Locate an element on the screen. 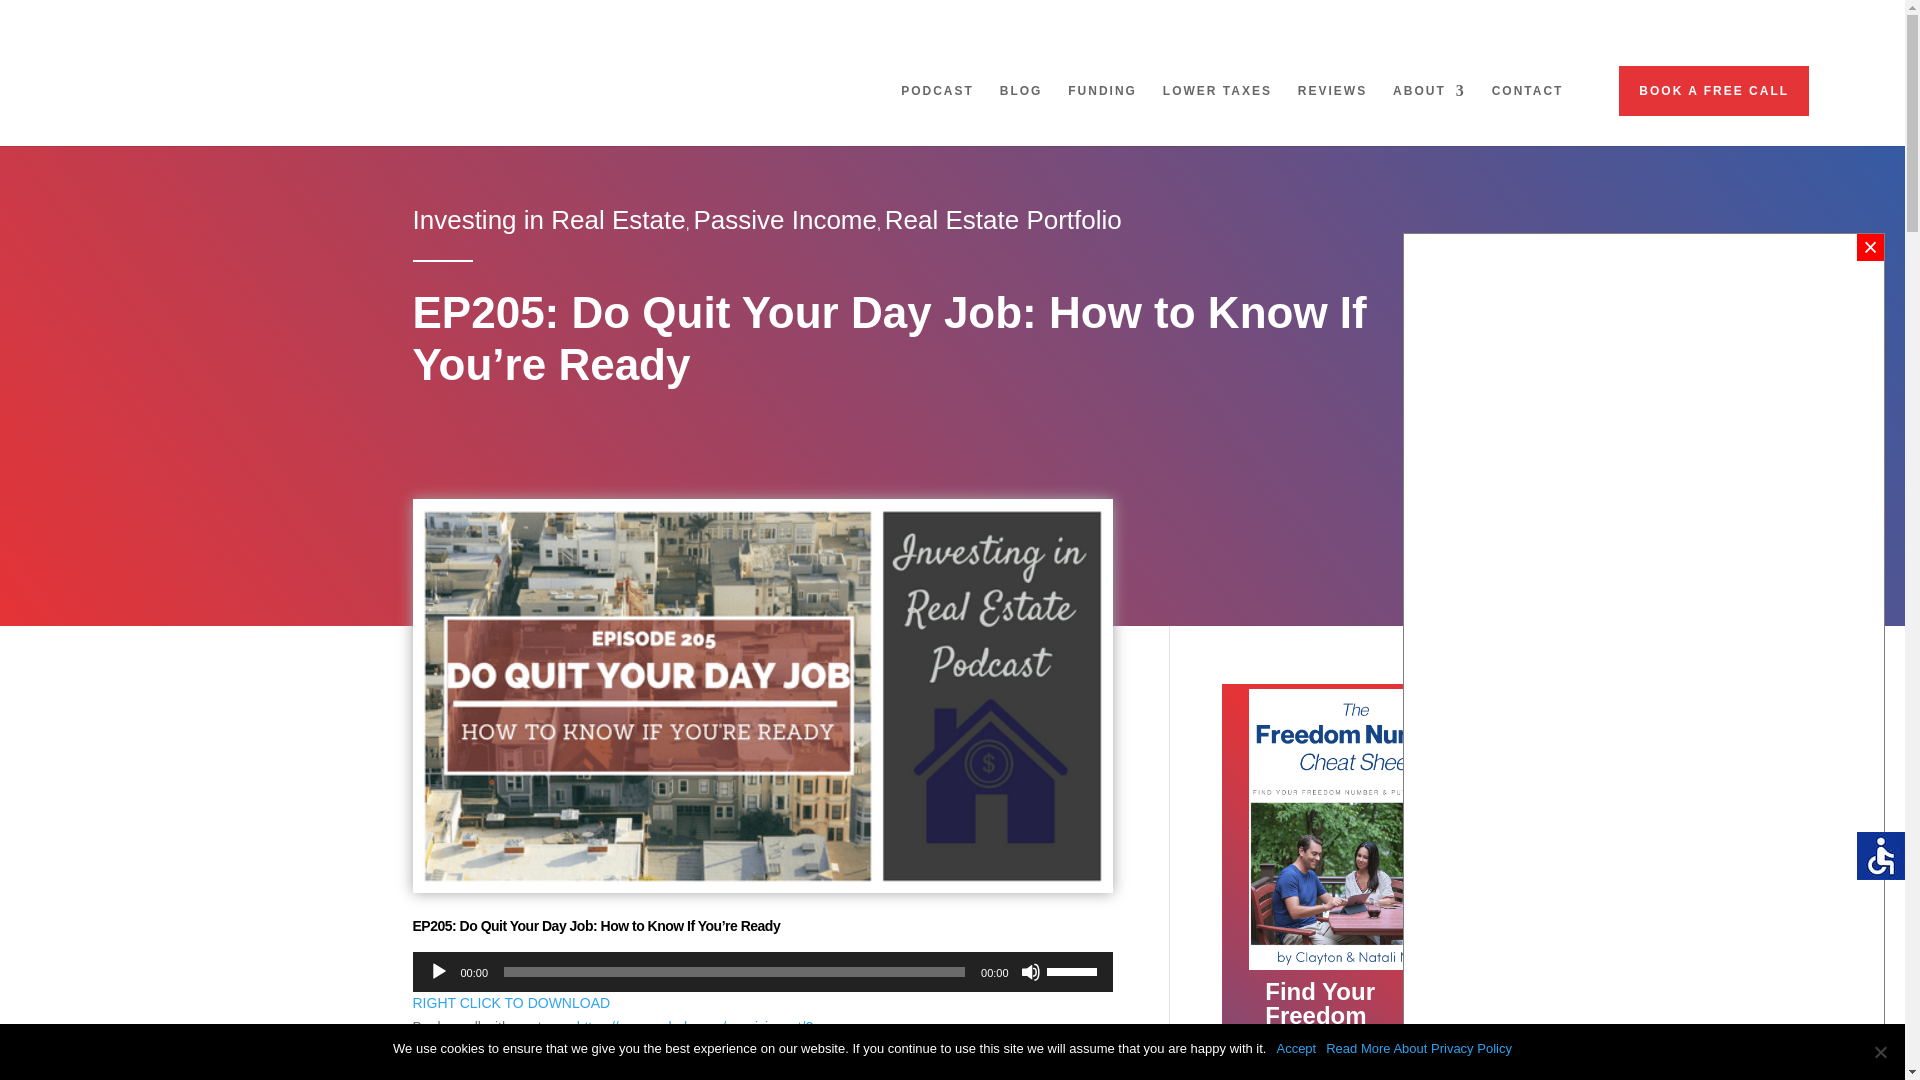 Image resolution: width=1920 pixels, height=1080 pixels. No is located at coordinates (1880, 1052).